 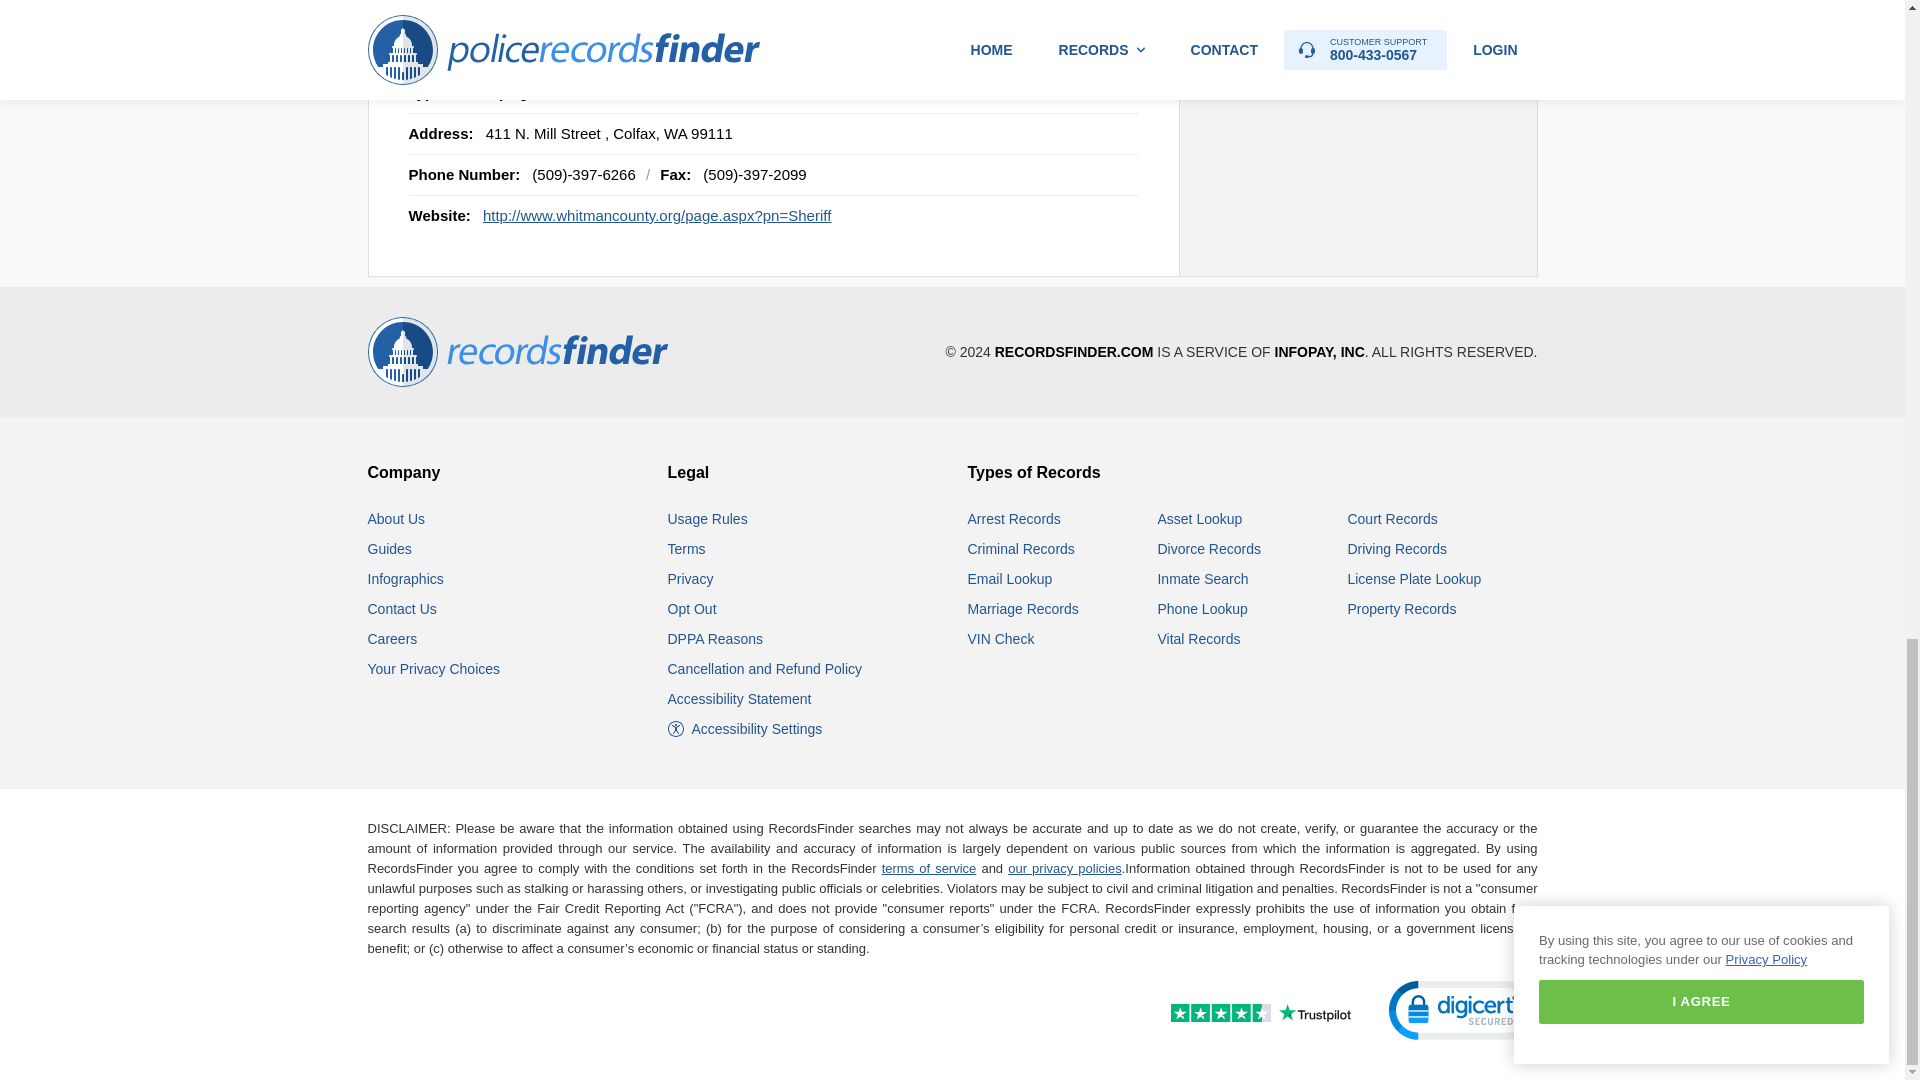 What do you see at coordinates (765, 668) in the screenshot?
I see `RecordsFinder.com Cancellation and Refund Policy` at bounding box center [765, 668].